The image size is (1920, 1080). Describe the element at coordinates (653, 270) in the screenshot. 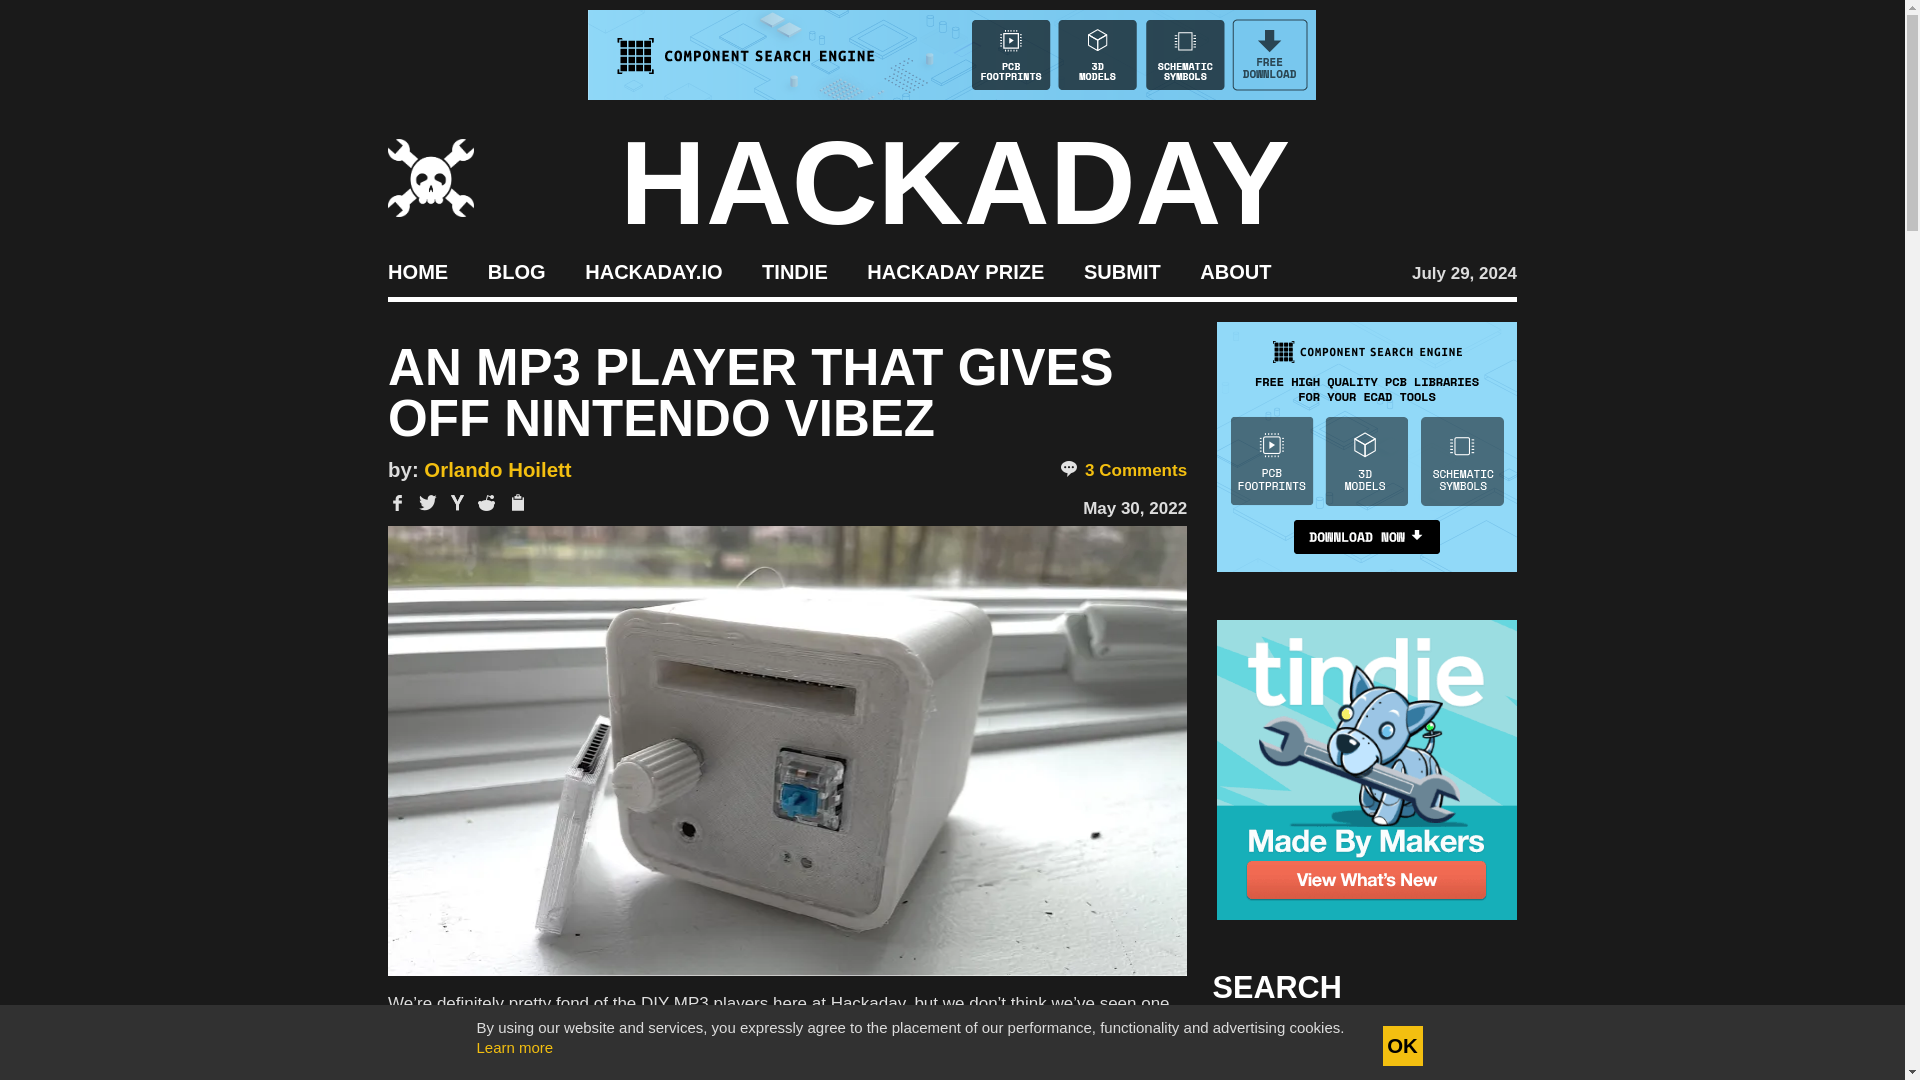

I see `HACKADAY.IO` at that location.